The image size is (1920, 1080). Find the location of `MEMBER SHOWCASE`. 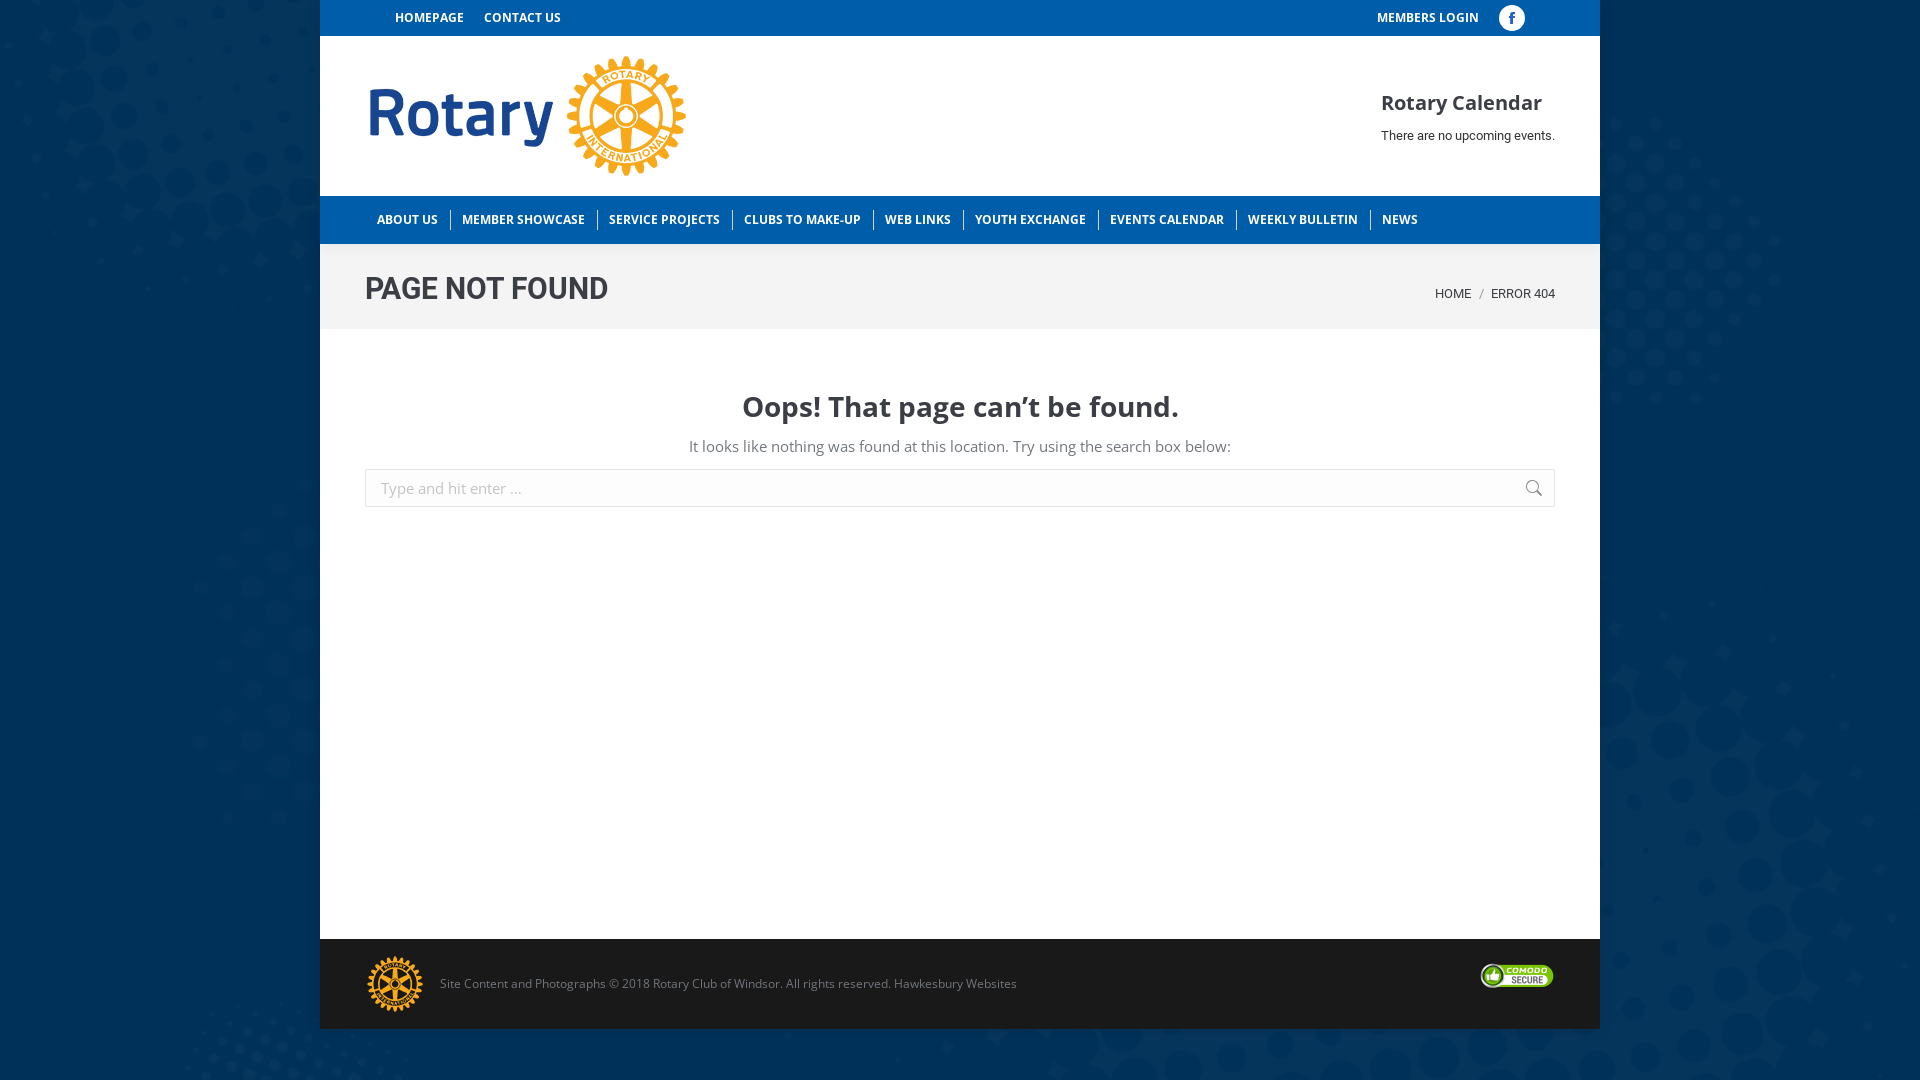

MEMBER SHOWCASE is located at coordinates (524, 220).